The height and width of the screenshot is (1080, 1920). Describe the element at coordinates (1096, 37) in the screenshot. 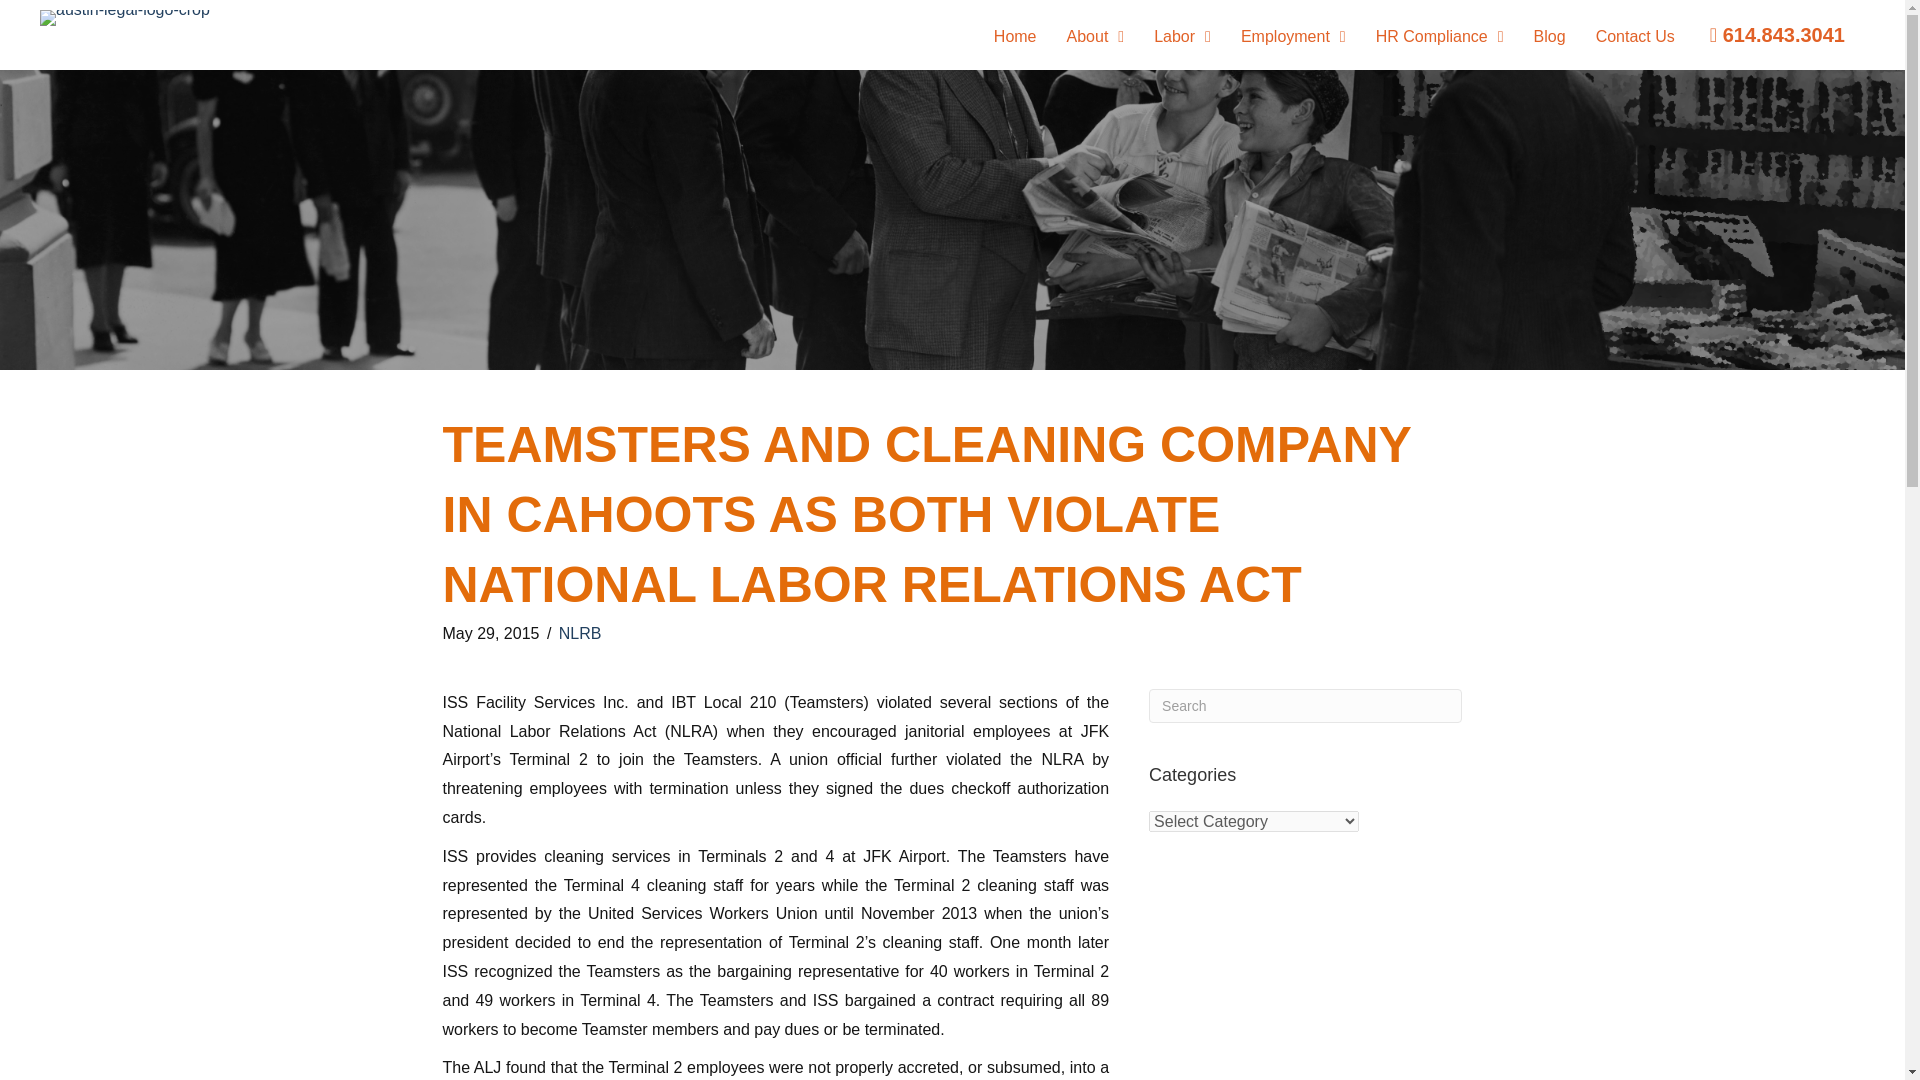

I see `About` at that location.